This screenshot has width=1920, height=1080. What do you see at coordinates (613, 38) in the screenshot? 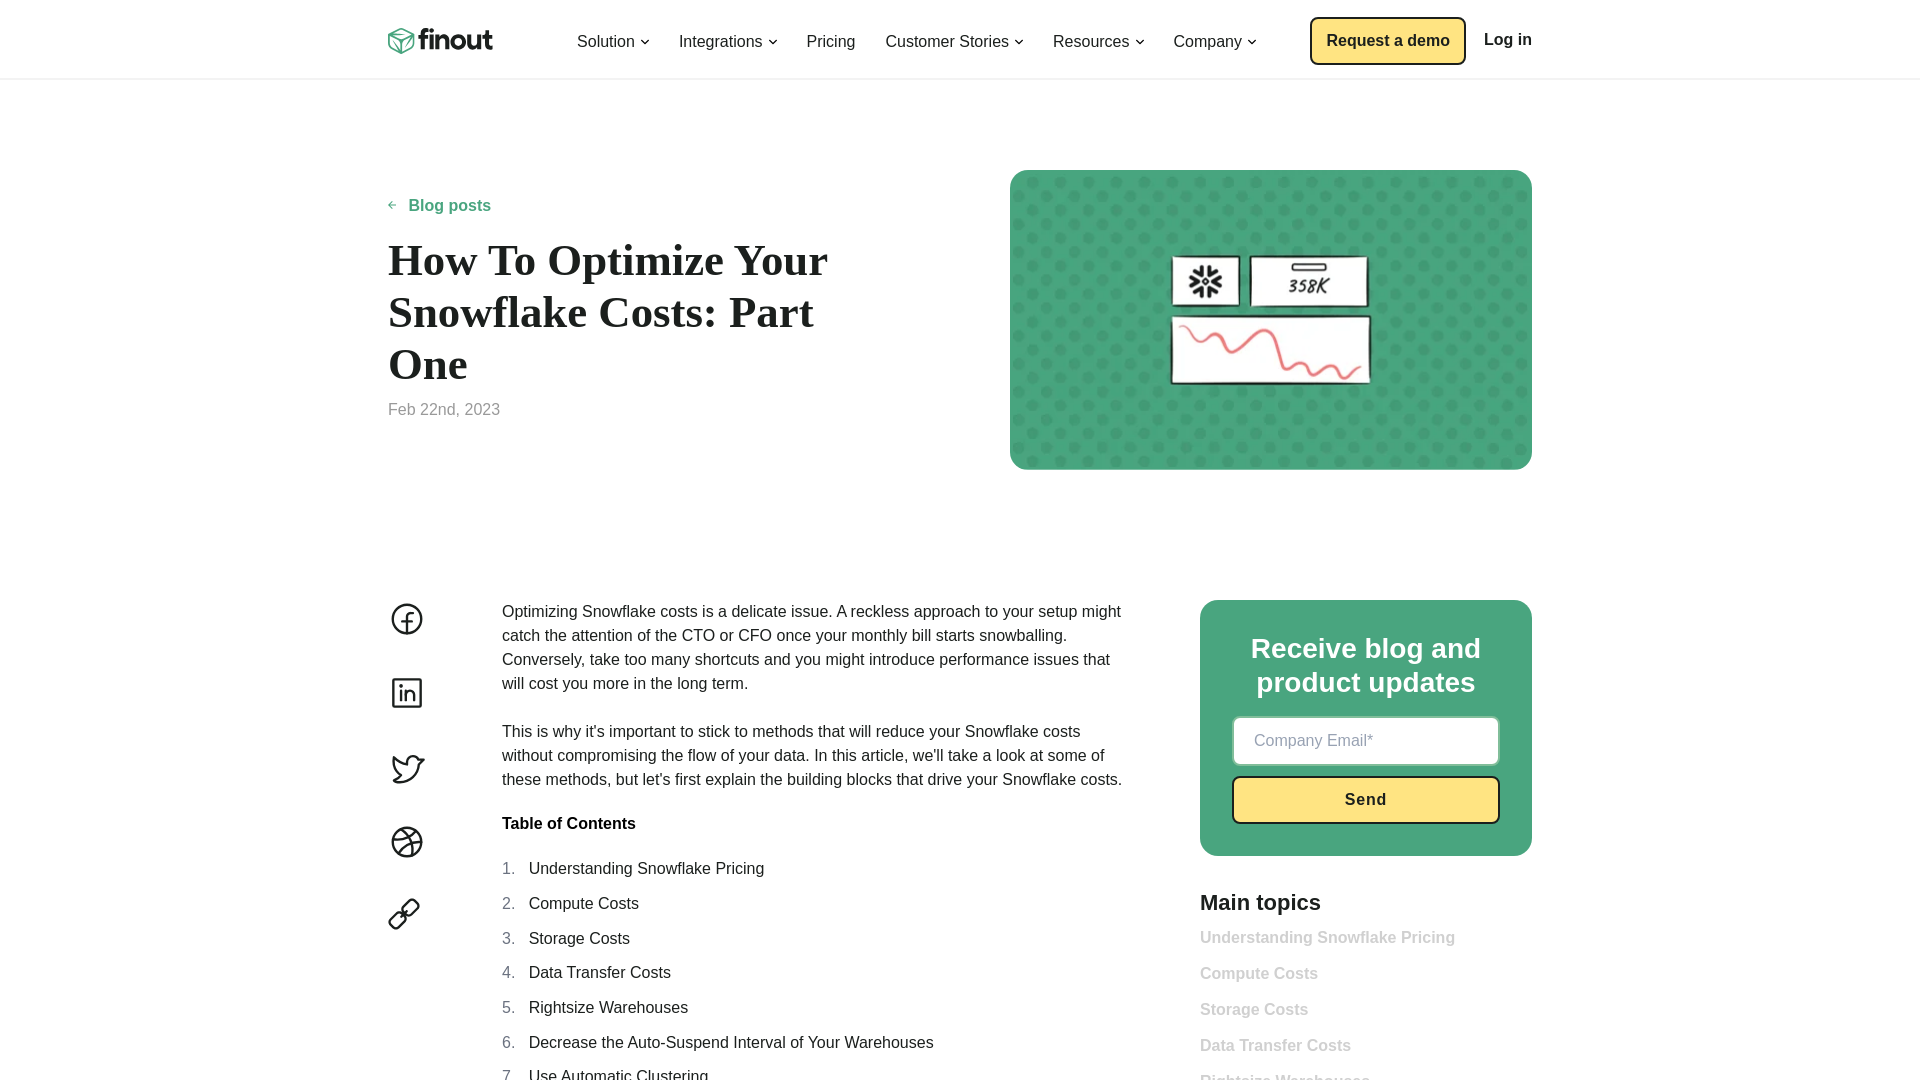
I see `Solution` at bounding box center [613, 38].